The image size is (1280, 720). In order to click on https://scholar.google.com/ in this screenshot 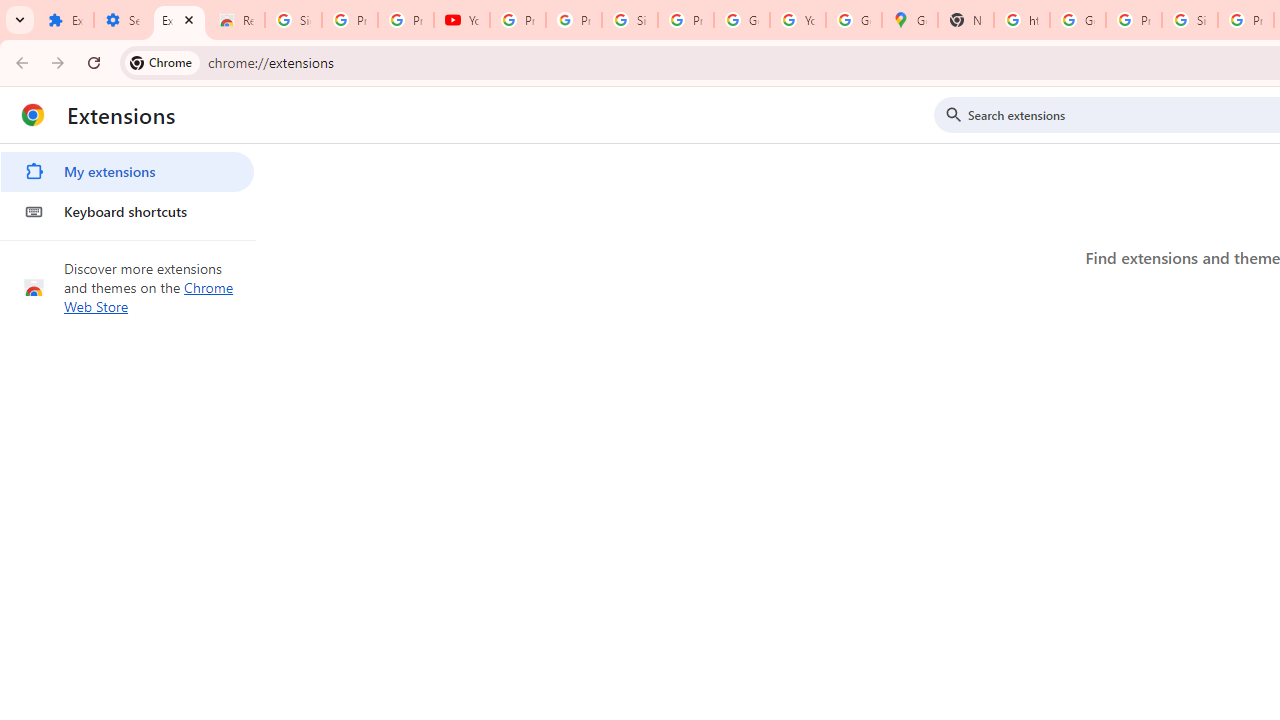, I will do `click(1022, 20)`.